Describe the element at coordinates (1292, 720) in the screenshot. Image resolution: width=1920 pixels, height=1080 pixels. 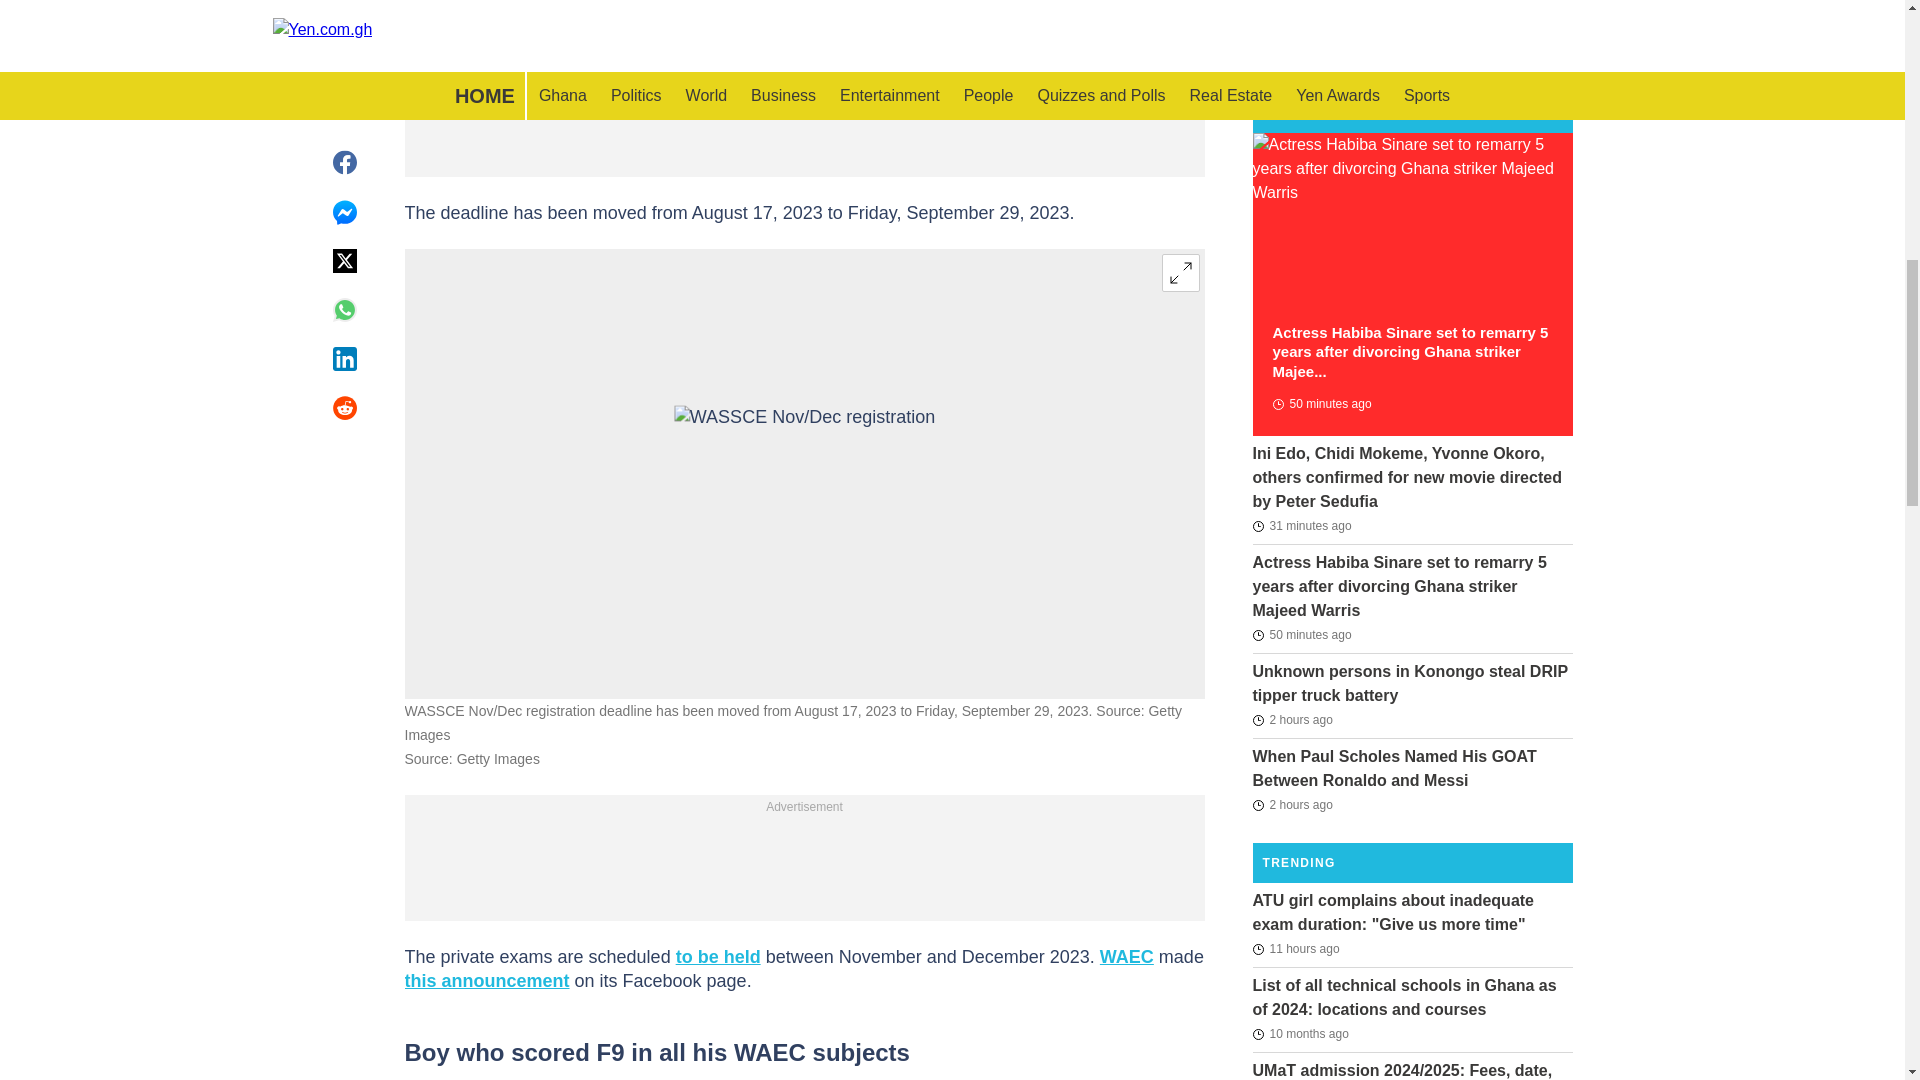
I see `2024-08-30T19:30:07Z` at that location.